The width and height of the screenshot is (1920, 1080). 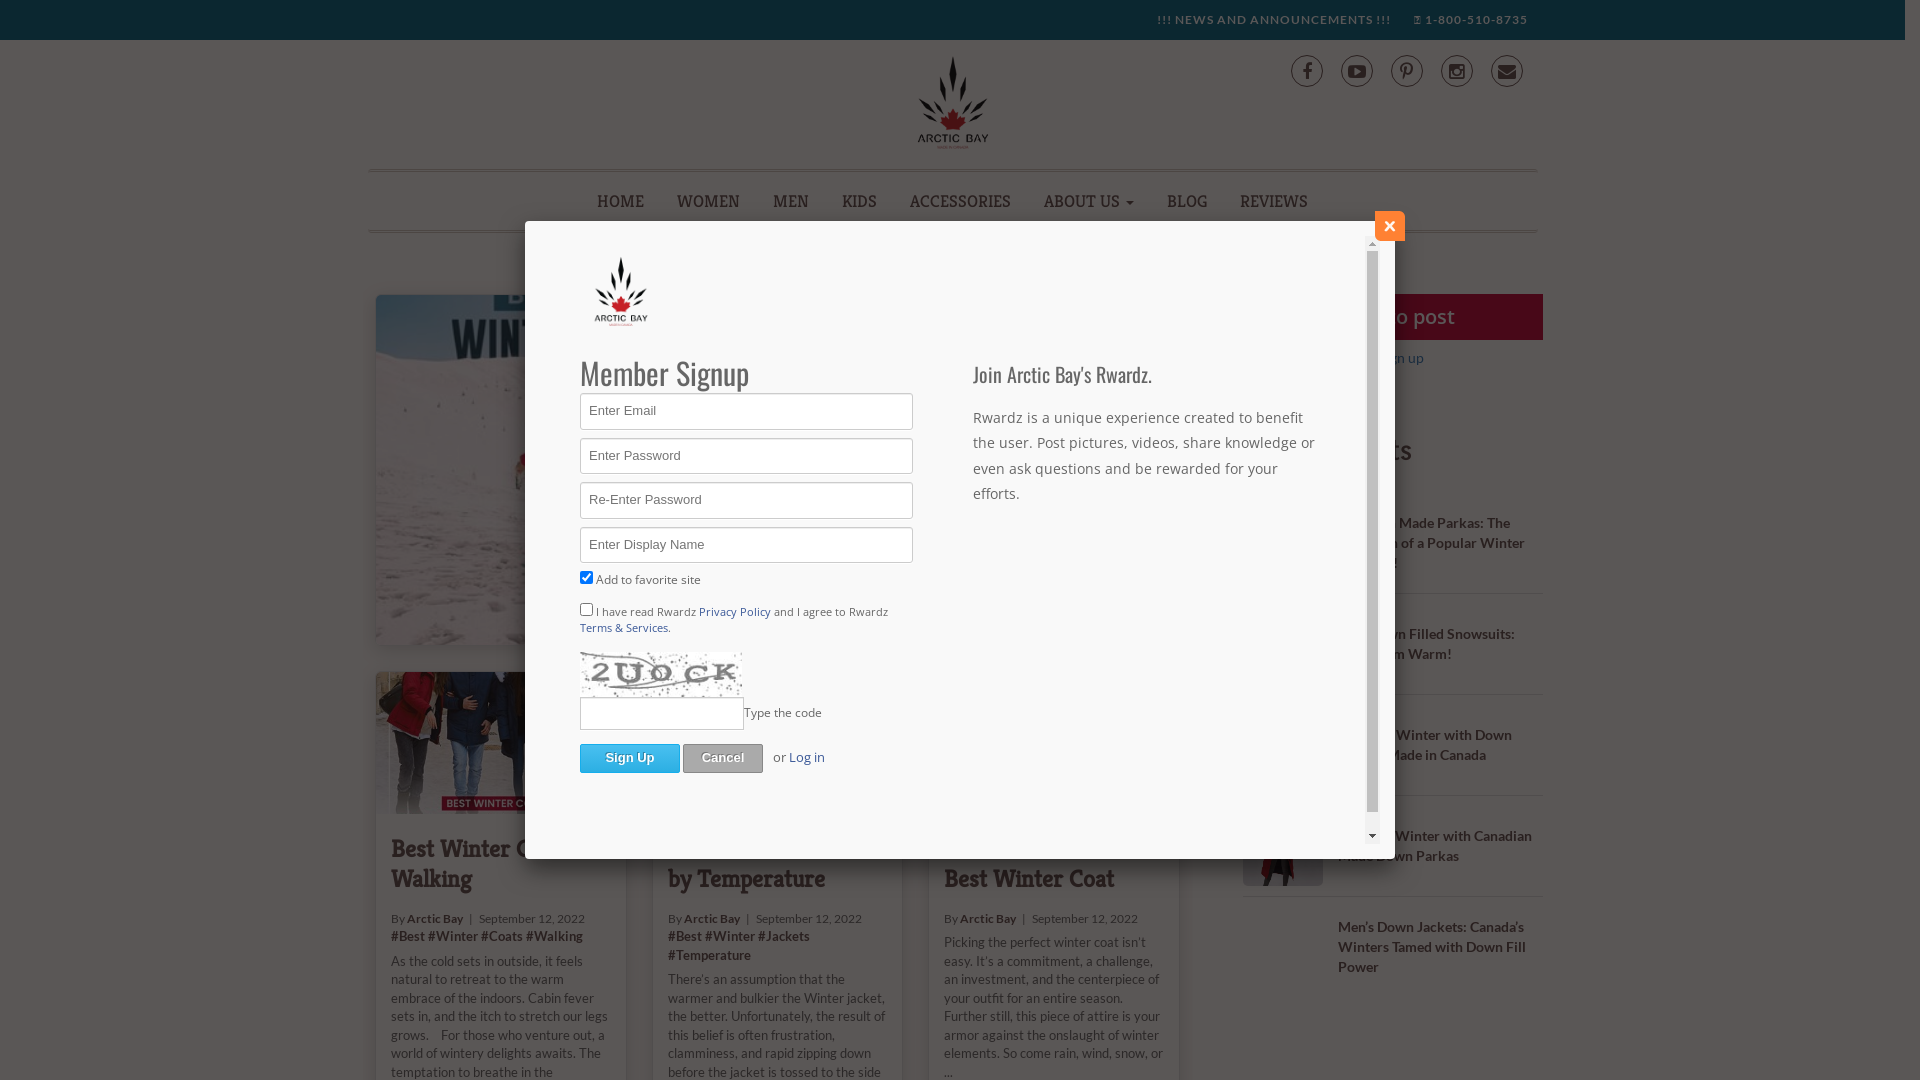 I want to click on #Luxury, so click(x=910, y=387).